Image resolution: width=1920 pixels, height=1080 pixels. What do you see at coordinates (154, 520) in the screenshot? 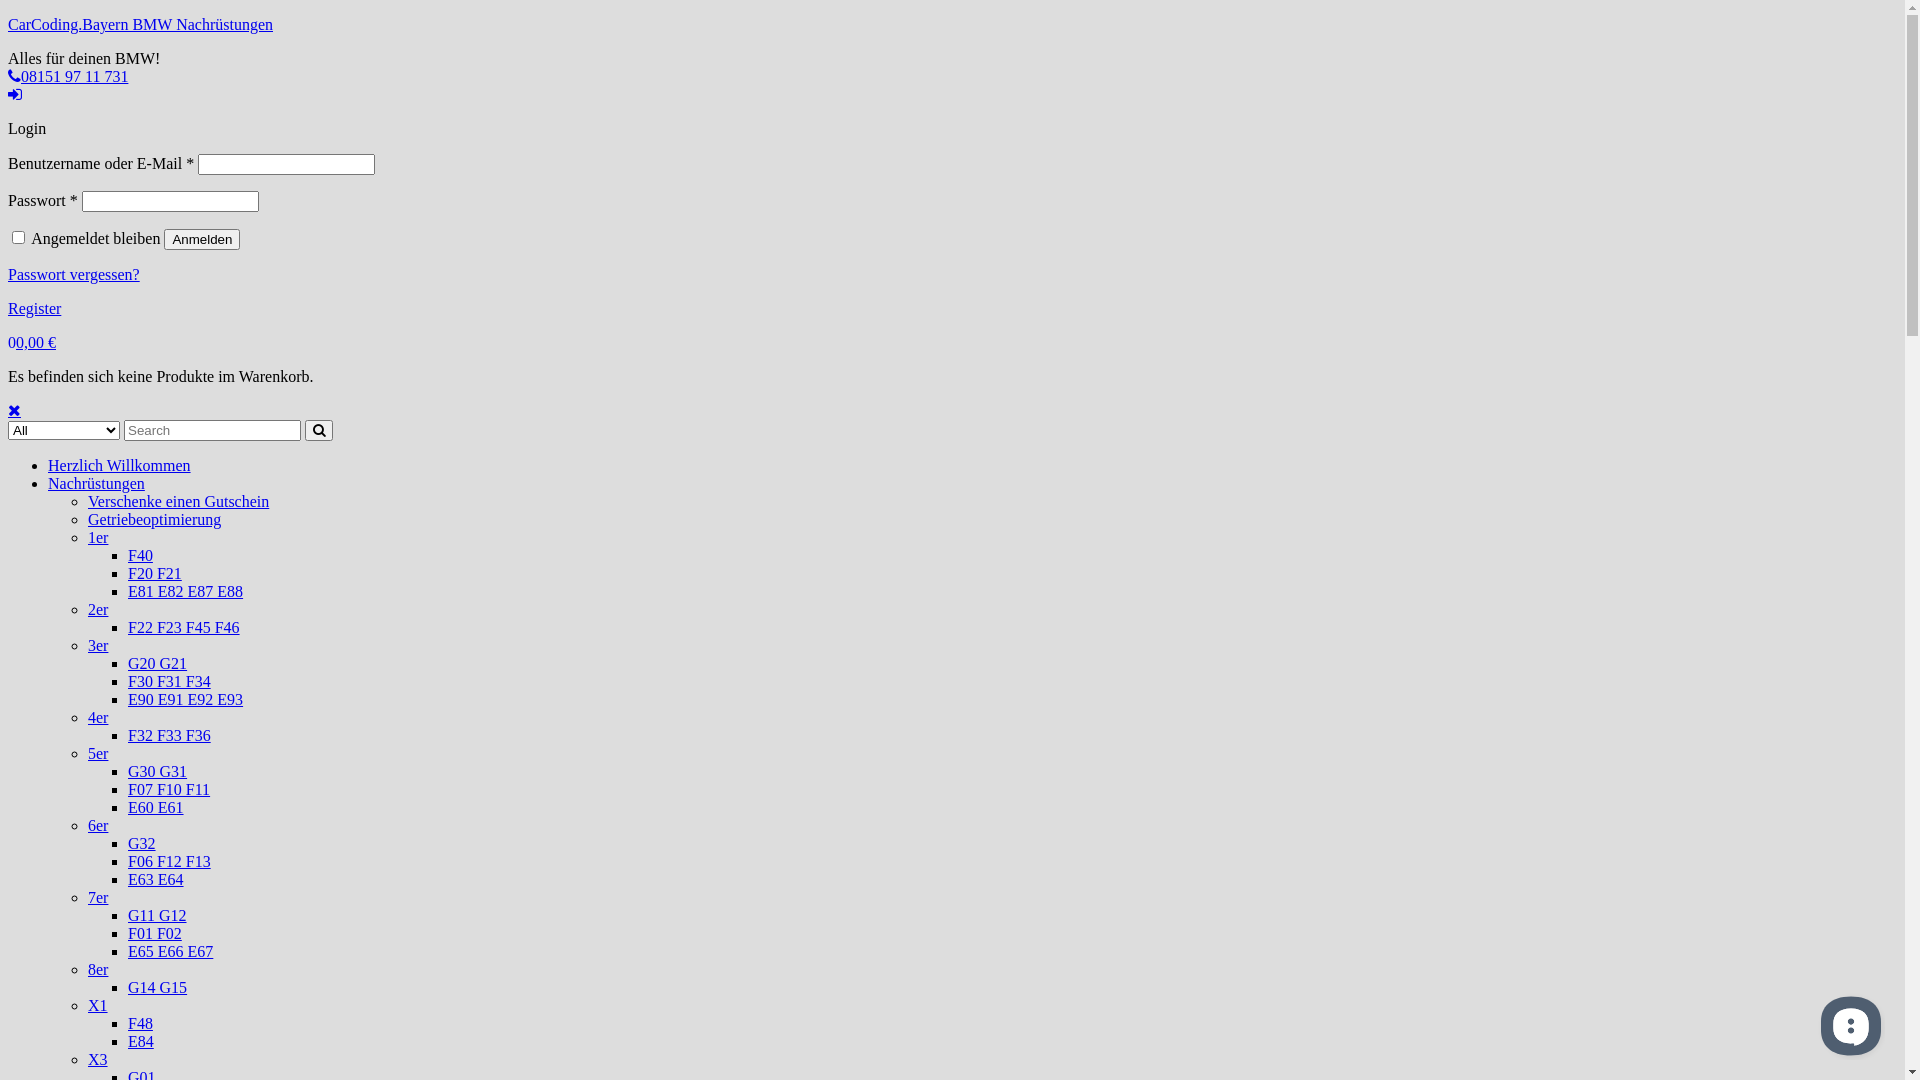
I see `Getriebeoptimierung` at bounding box center [154, 520].